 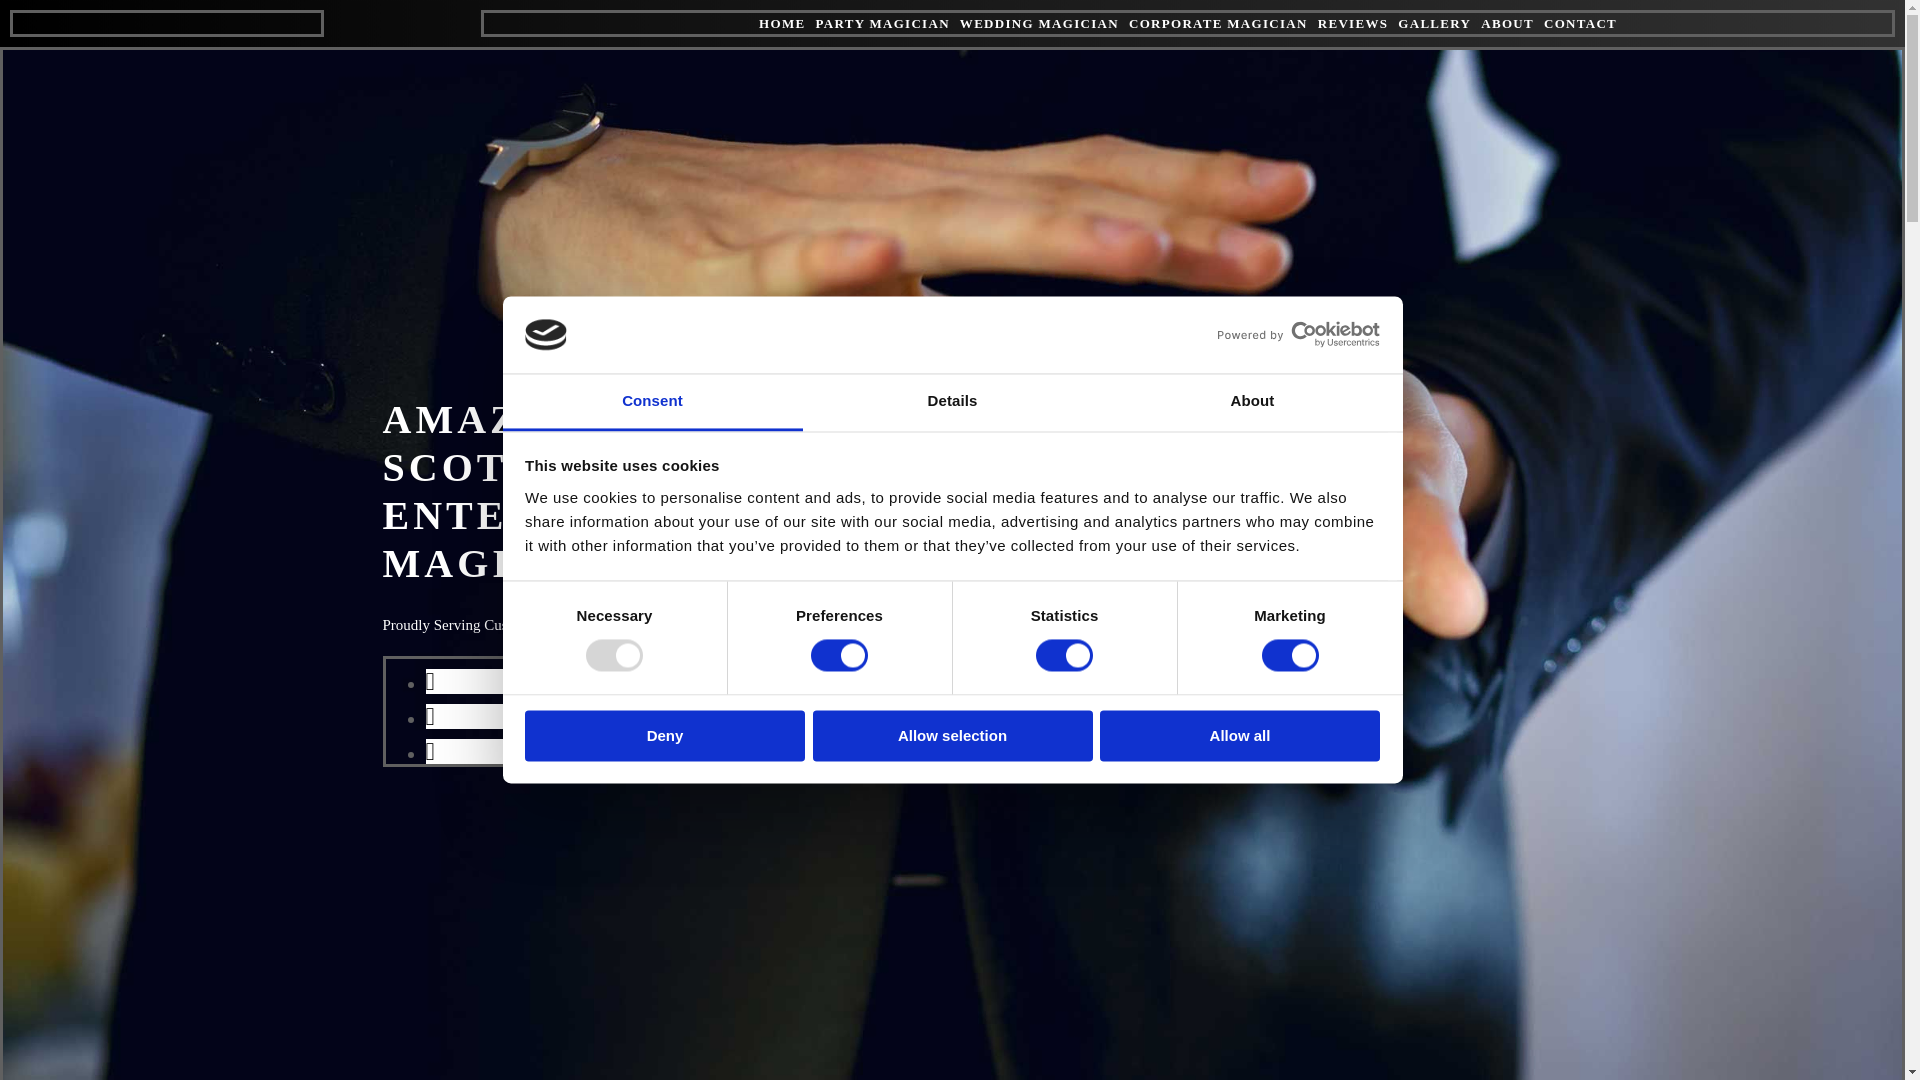 I want to click on Deny, so click(x=664, y=735).